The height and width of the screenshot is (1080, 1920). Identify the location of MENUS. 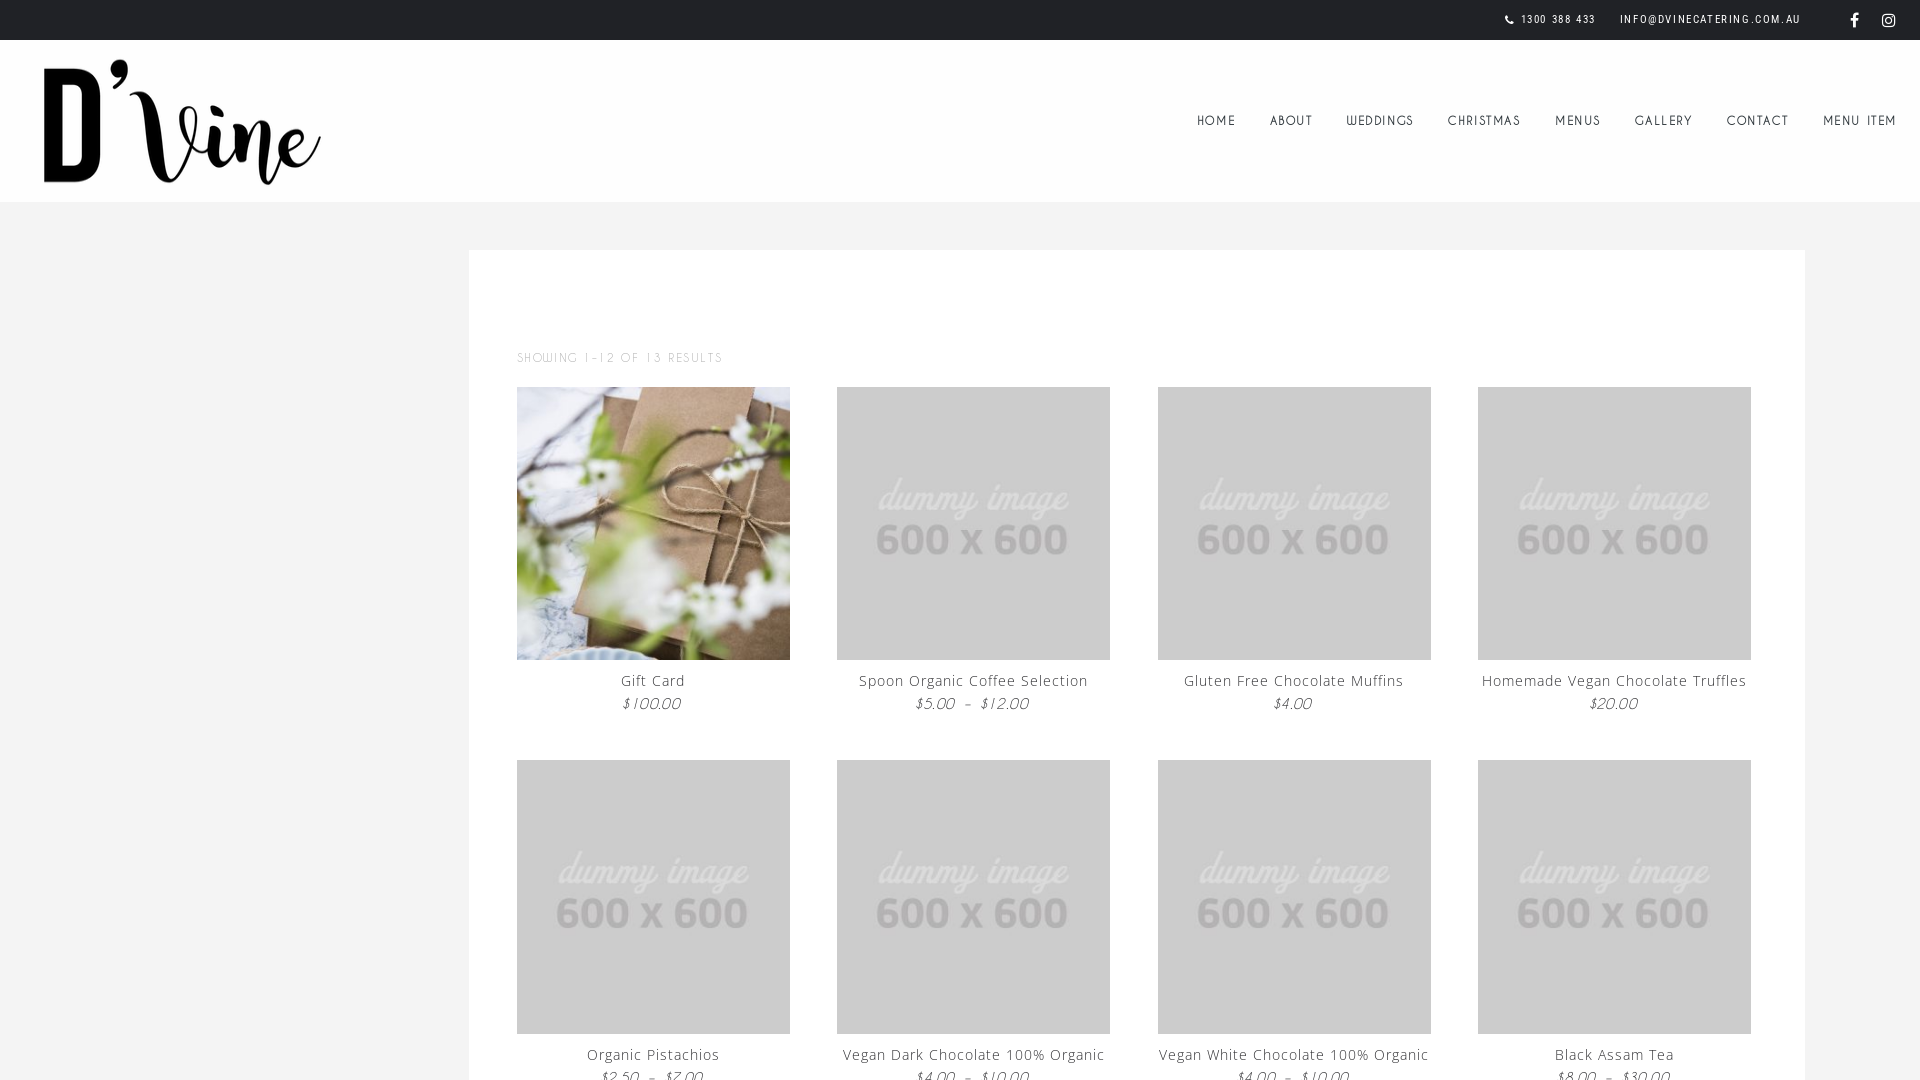
(1578, 120).